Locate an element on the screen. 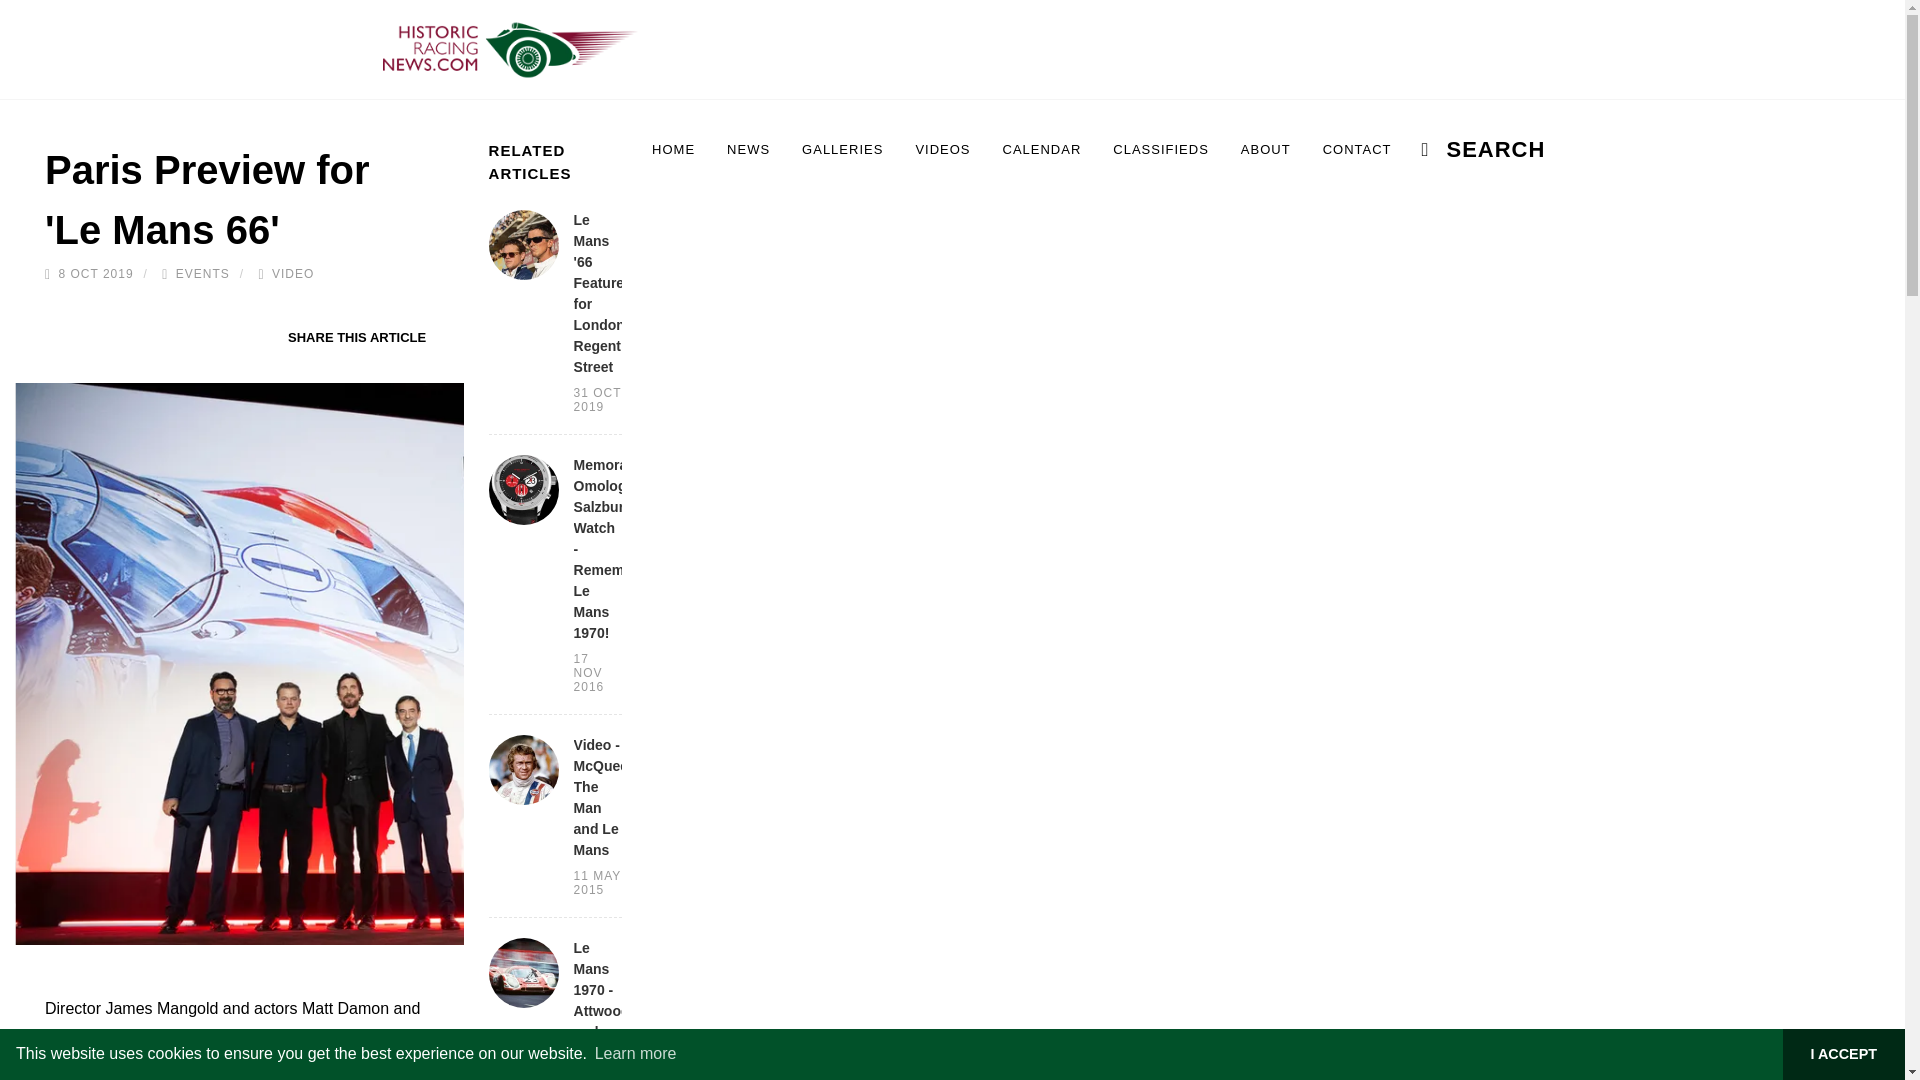 The width and height of the screenshot is (1920, 1080). GALLERIES is located at coordinates (842, 150).